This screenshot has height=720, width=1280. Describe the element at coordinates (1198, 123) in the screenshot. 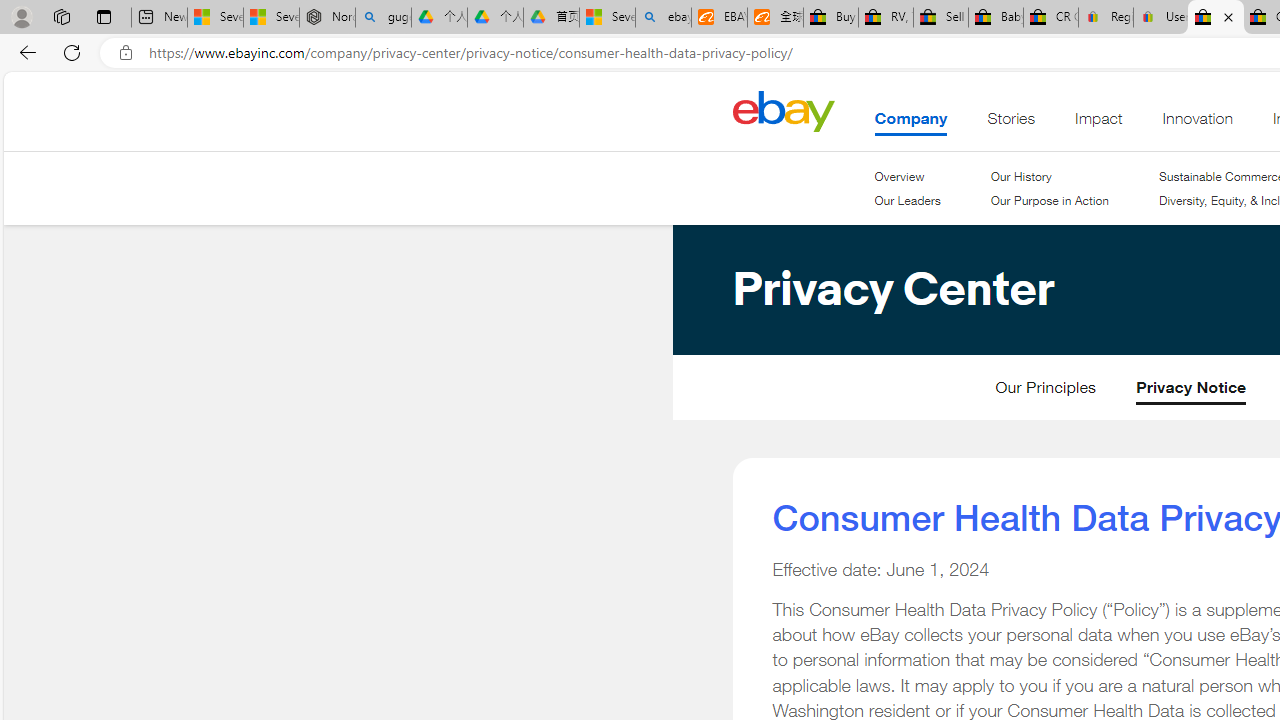

I see `Innovation` at that location.